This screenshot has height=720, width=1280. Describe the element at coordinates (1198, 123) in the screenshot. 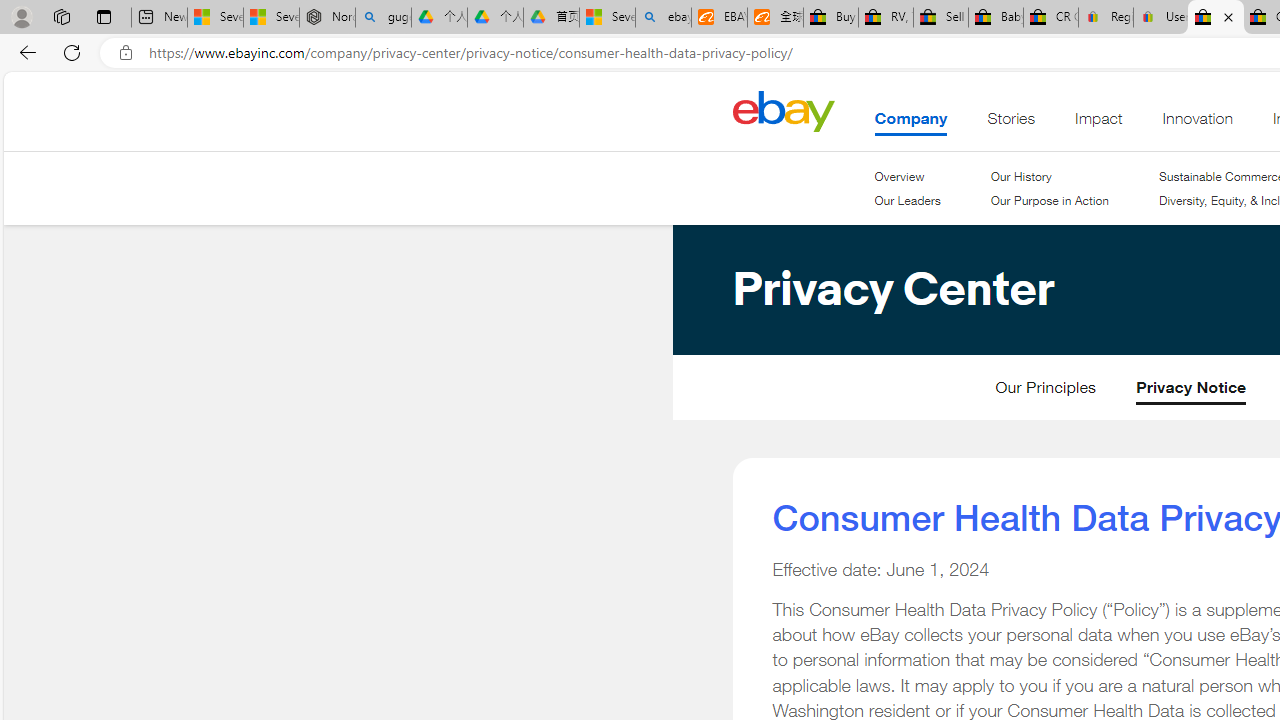

I see `Innovation` at that location.